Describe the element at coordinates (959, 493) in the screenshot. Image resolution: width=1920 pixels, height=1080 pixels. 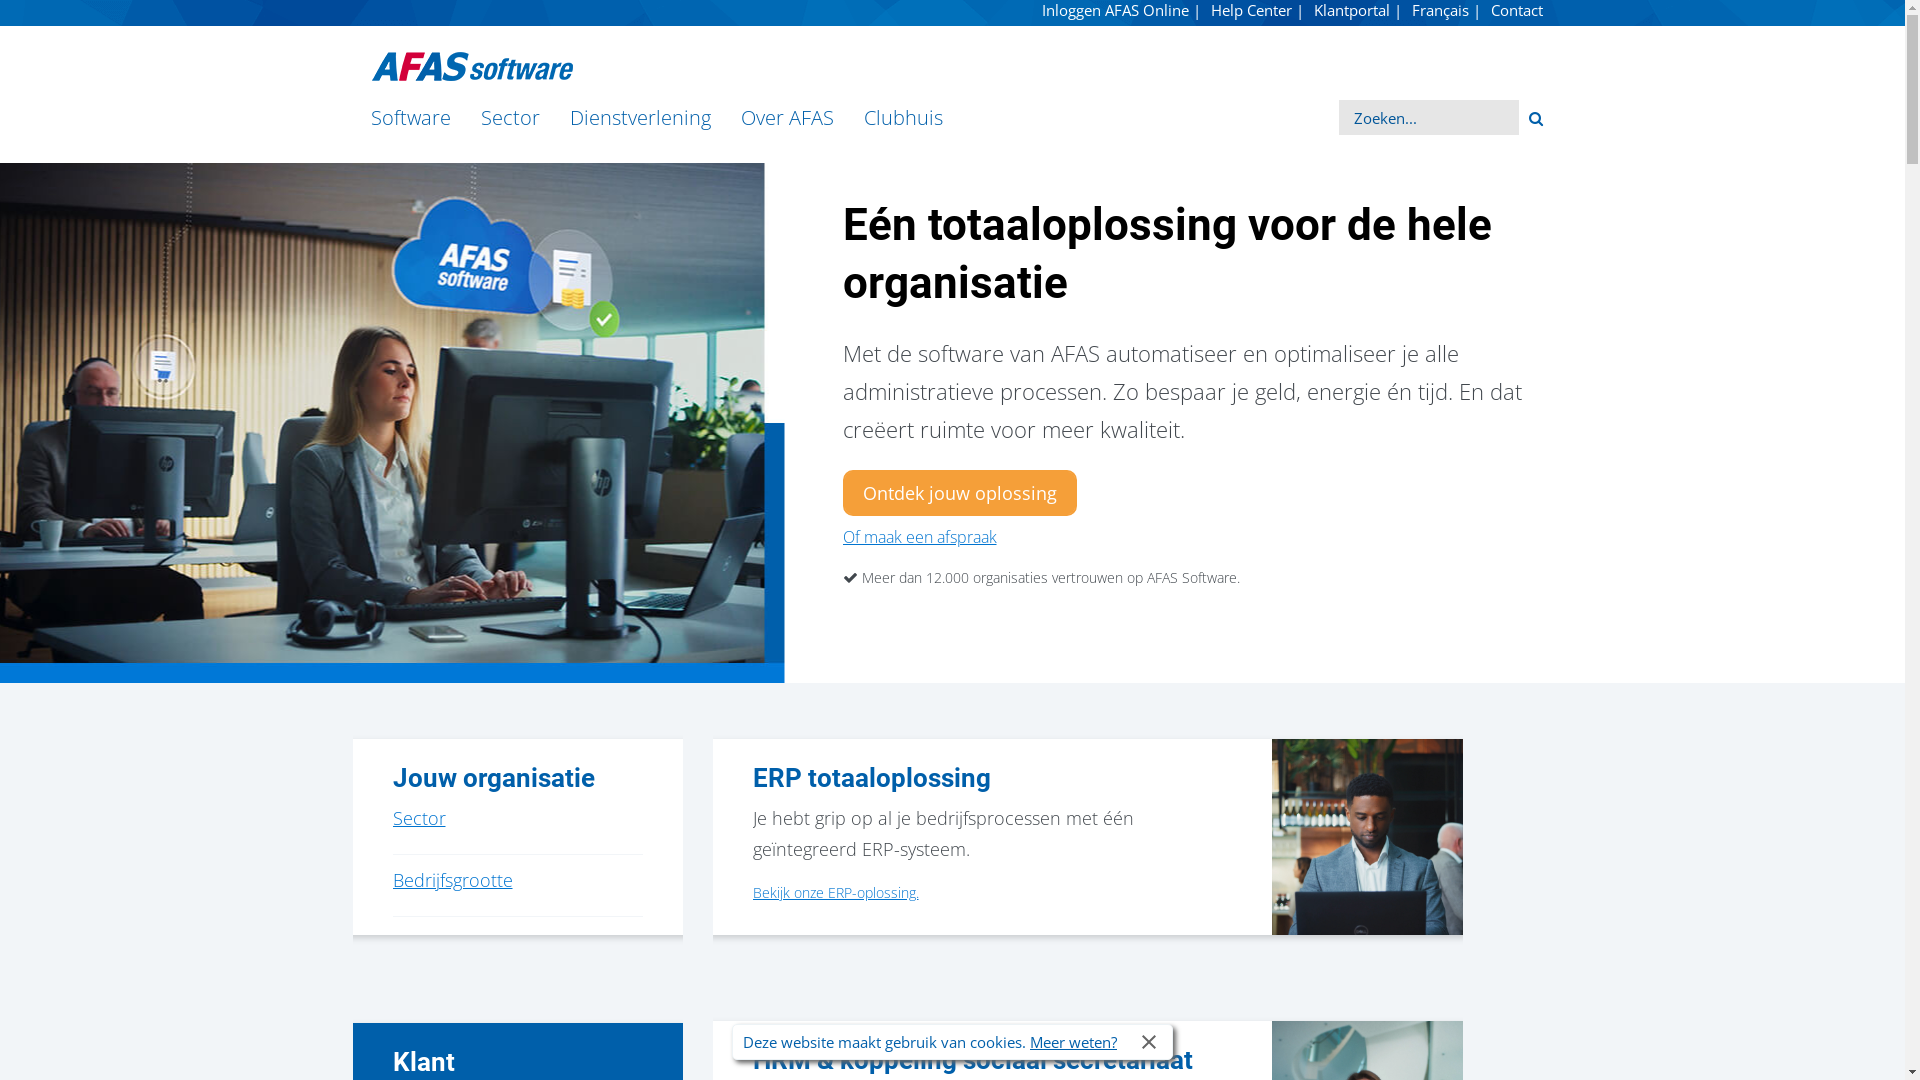
I see `Ontdek jouw oplossing` at that location.